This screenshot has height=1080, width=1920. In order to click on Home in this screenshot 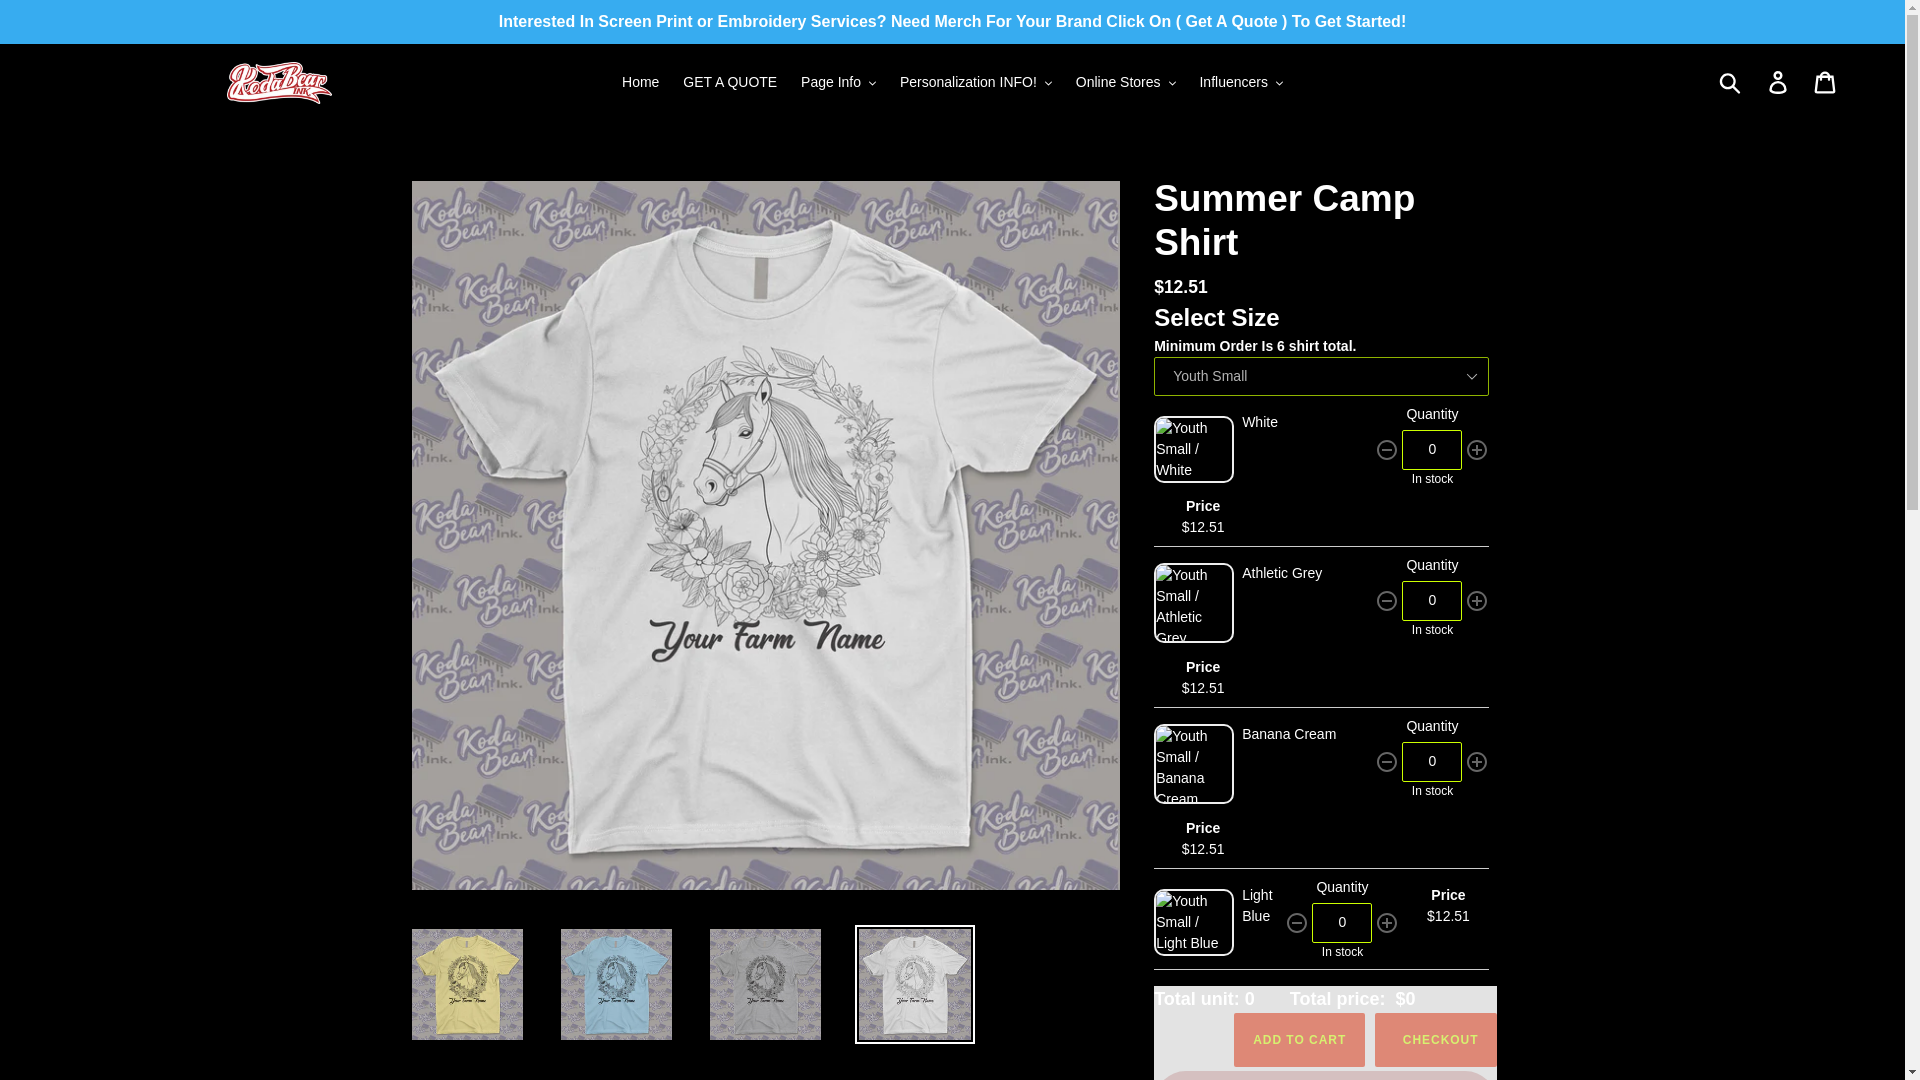, I will do `click(640, 82)`.